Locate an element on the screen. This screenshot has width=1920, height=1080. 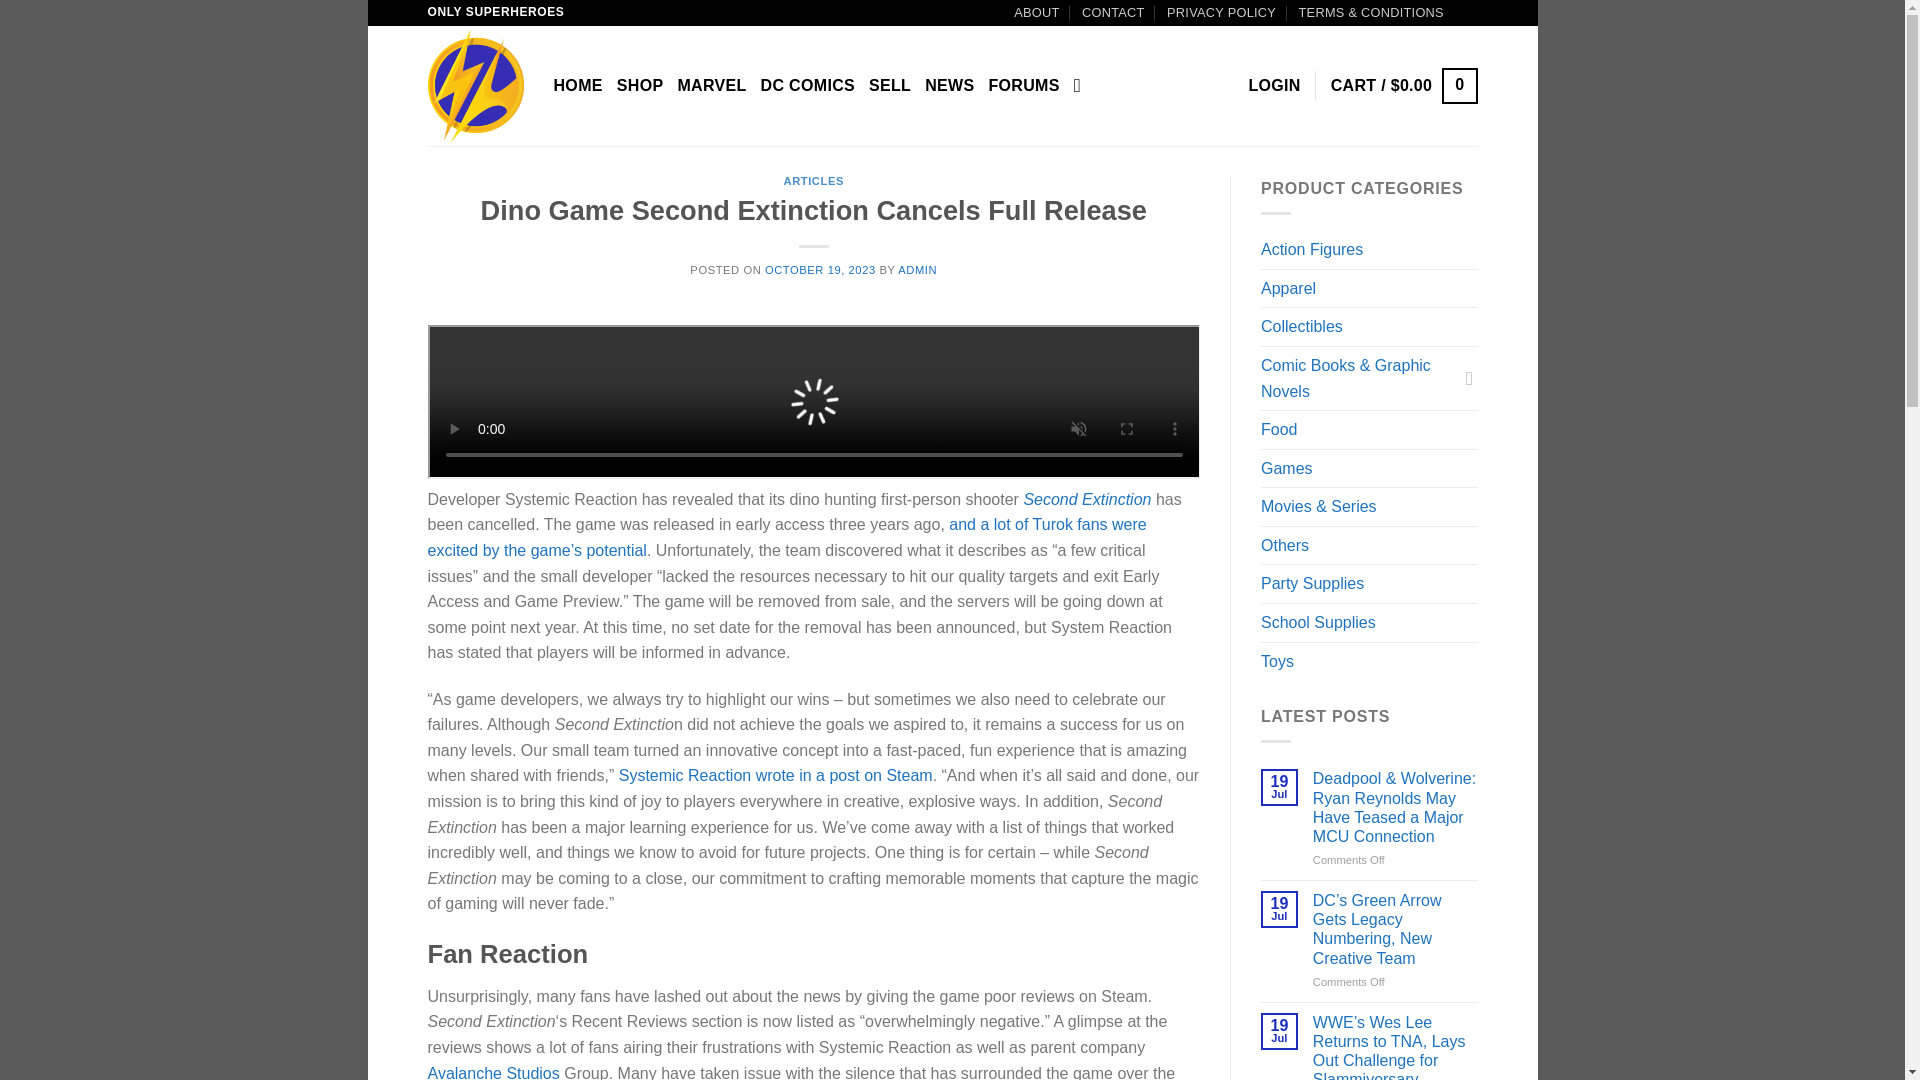
Avalanche Studios is located at coordinates (494, 1072).